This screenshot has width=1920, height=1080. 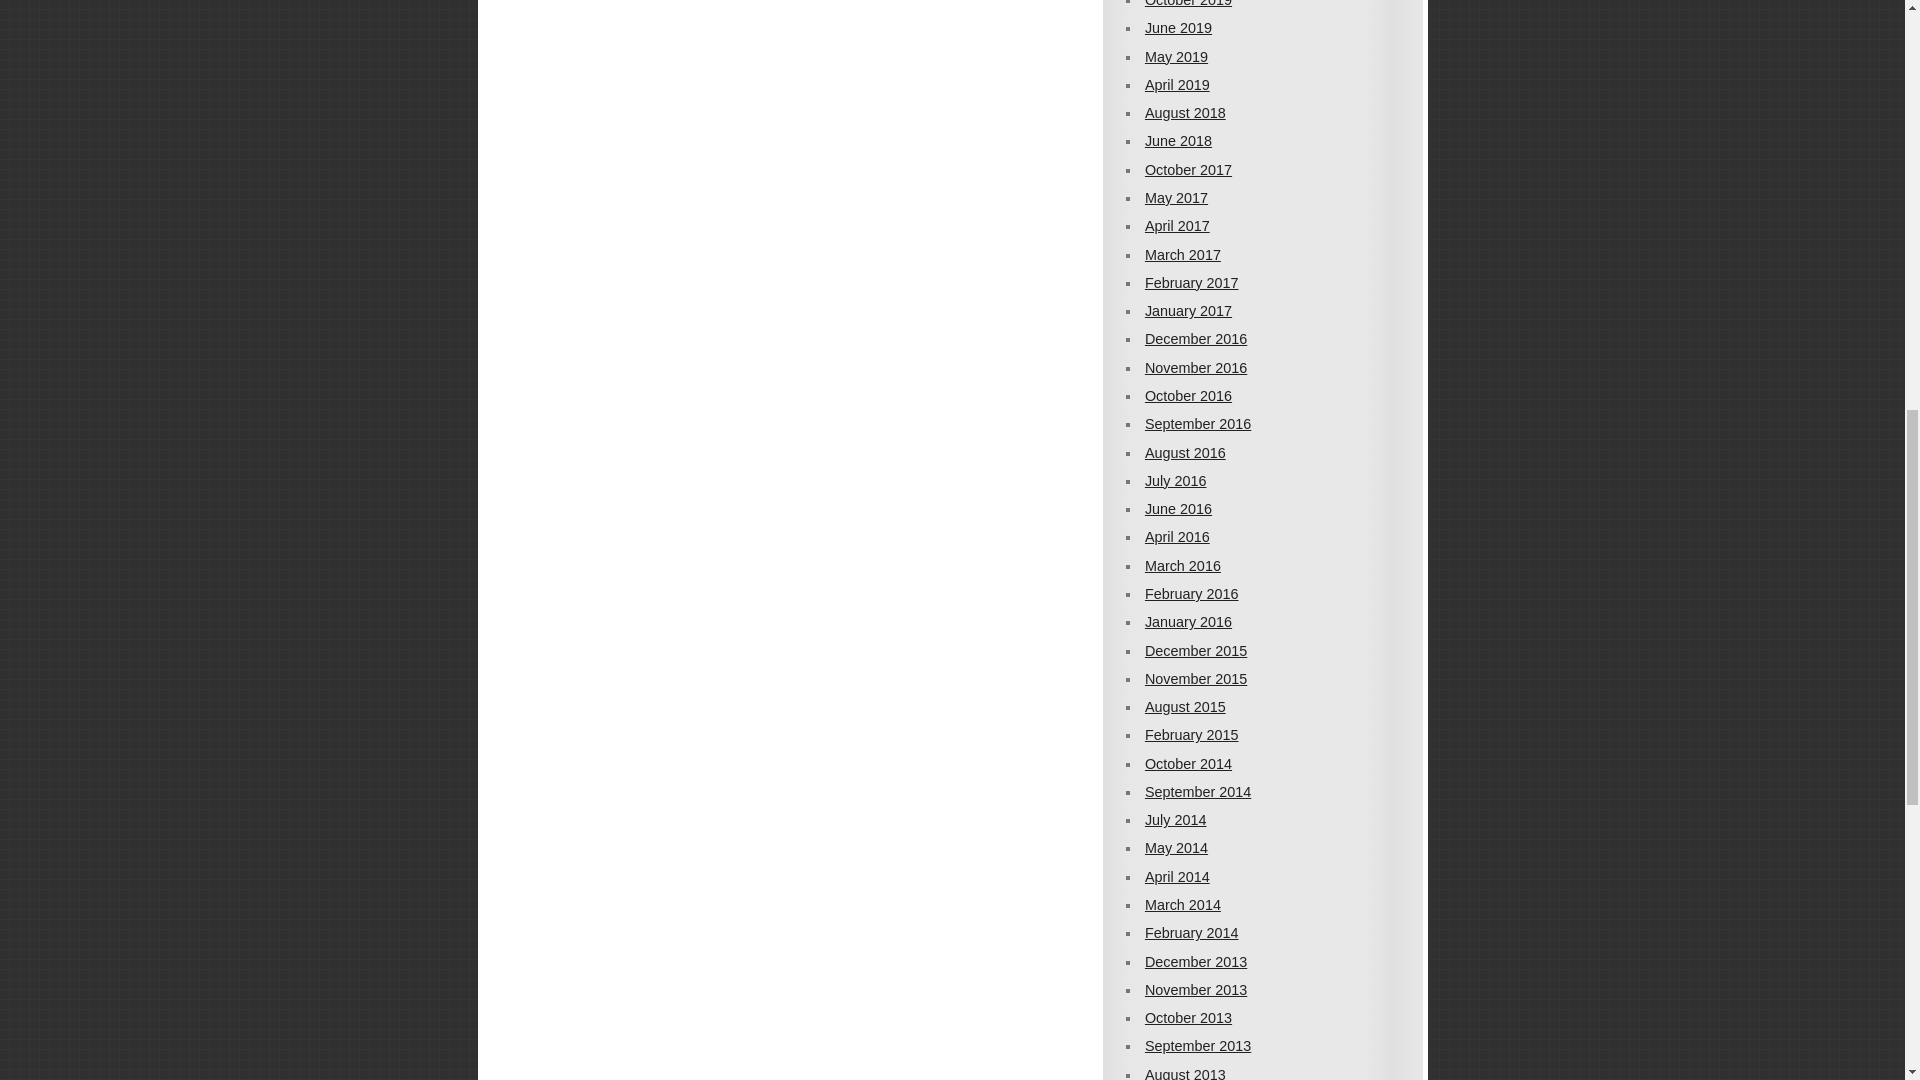 I want to click on August 2018, so click(x=1185, y=112).